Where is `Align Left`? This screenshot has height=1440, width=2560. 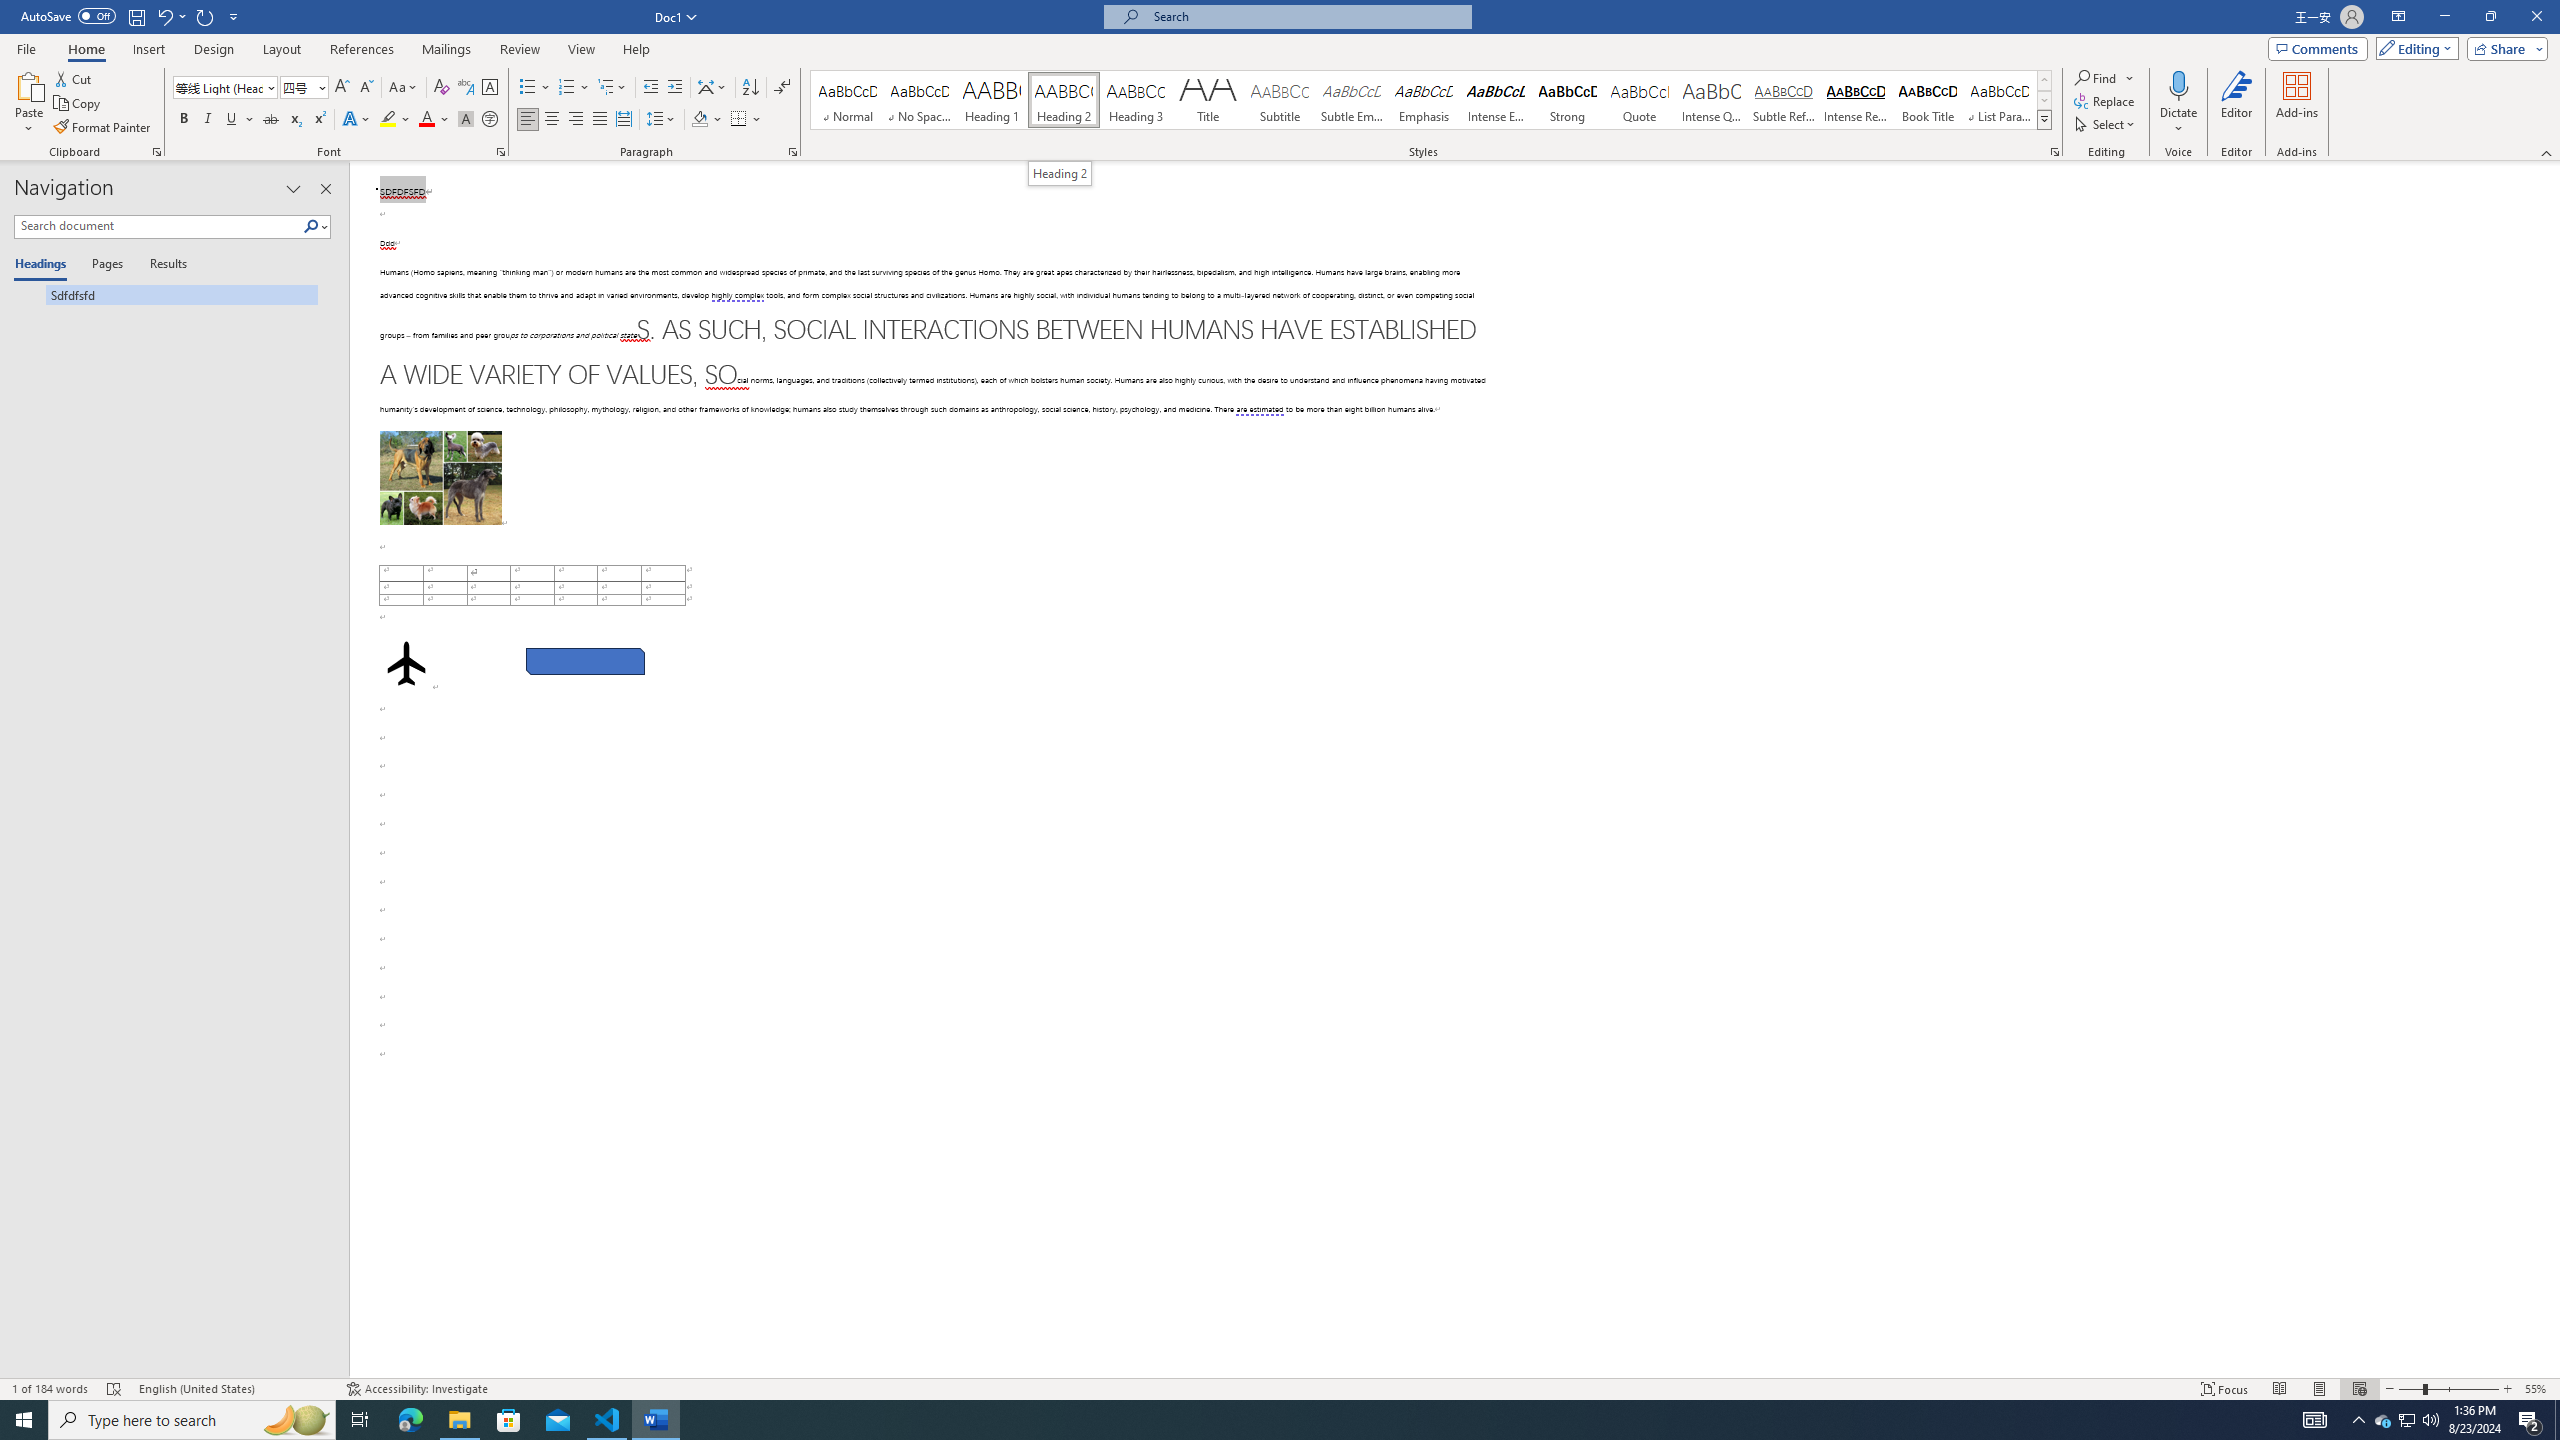 Align Left is located at coordinates (528, 120).